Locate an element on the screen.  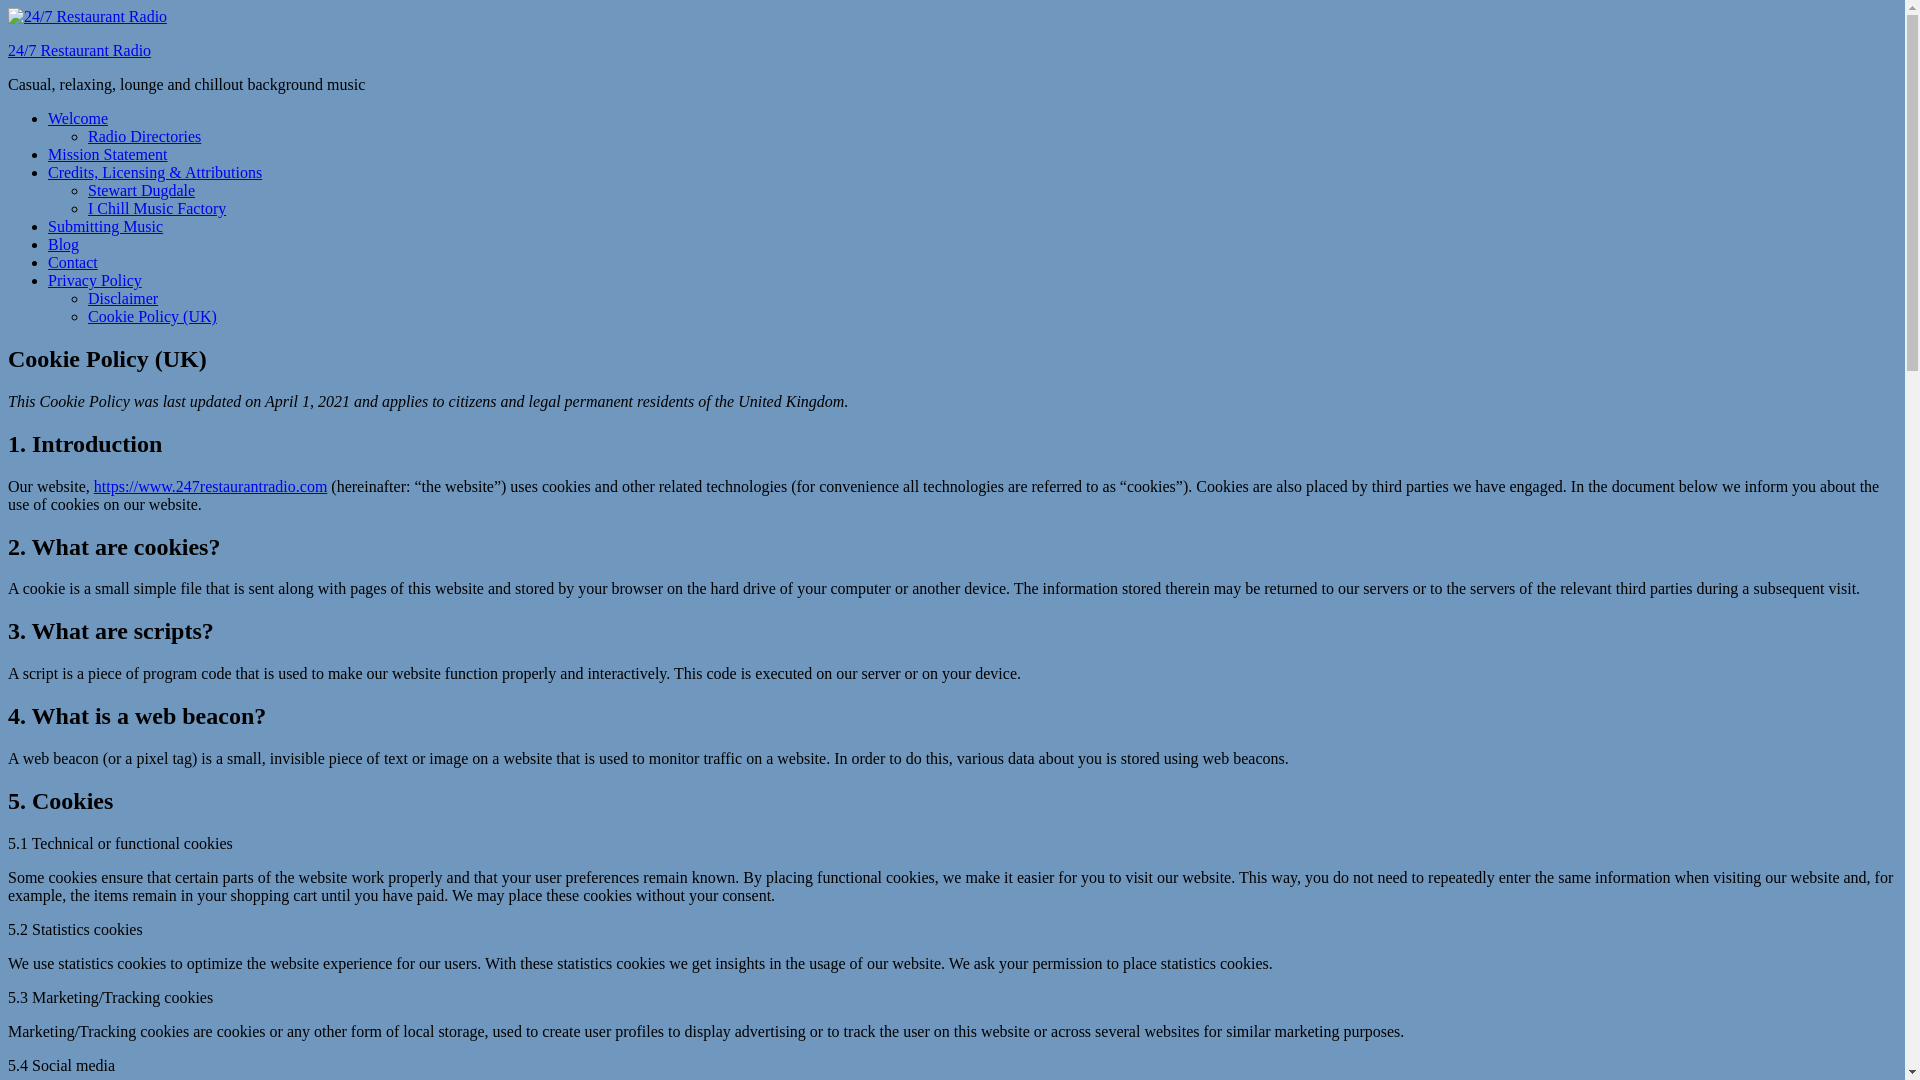
https://www.247restaurantradio.com is located at coordinates (211, 486).